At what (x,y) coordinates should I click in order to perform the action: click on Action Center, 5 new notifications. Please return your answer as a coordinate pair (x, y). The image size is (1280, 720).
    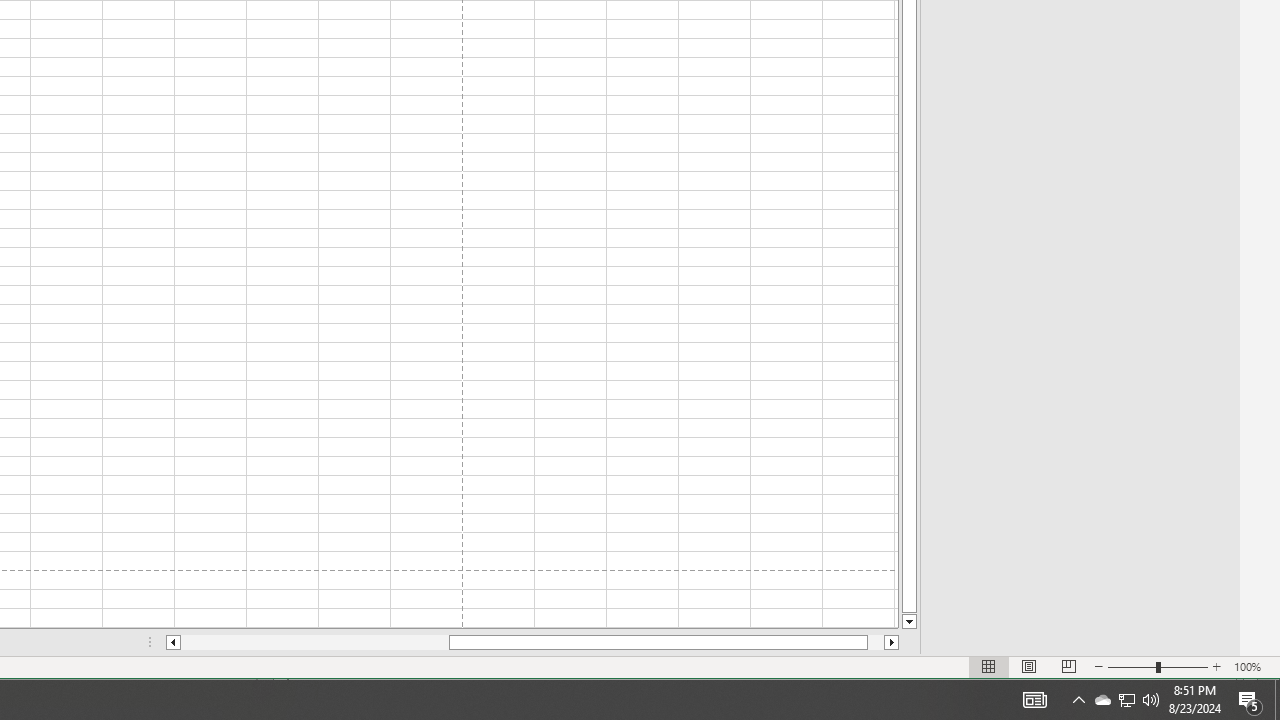
    Looking at the image, I should click on (1250, 700).